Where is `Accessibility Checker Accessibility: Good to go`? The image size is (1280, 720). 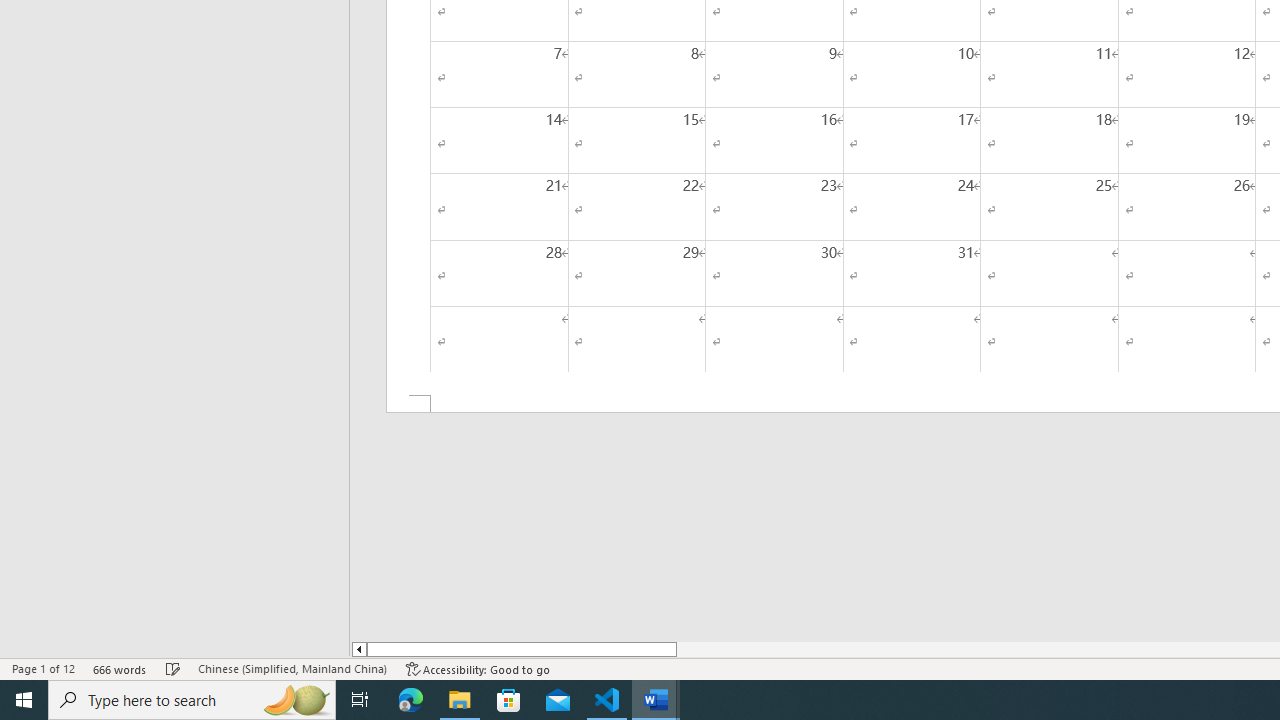 Accessibility Checker Accessibility: Good to go is located at coordinates (478, 668).